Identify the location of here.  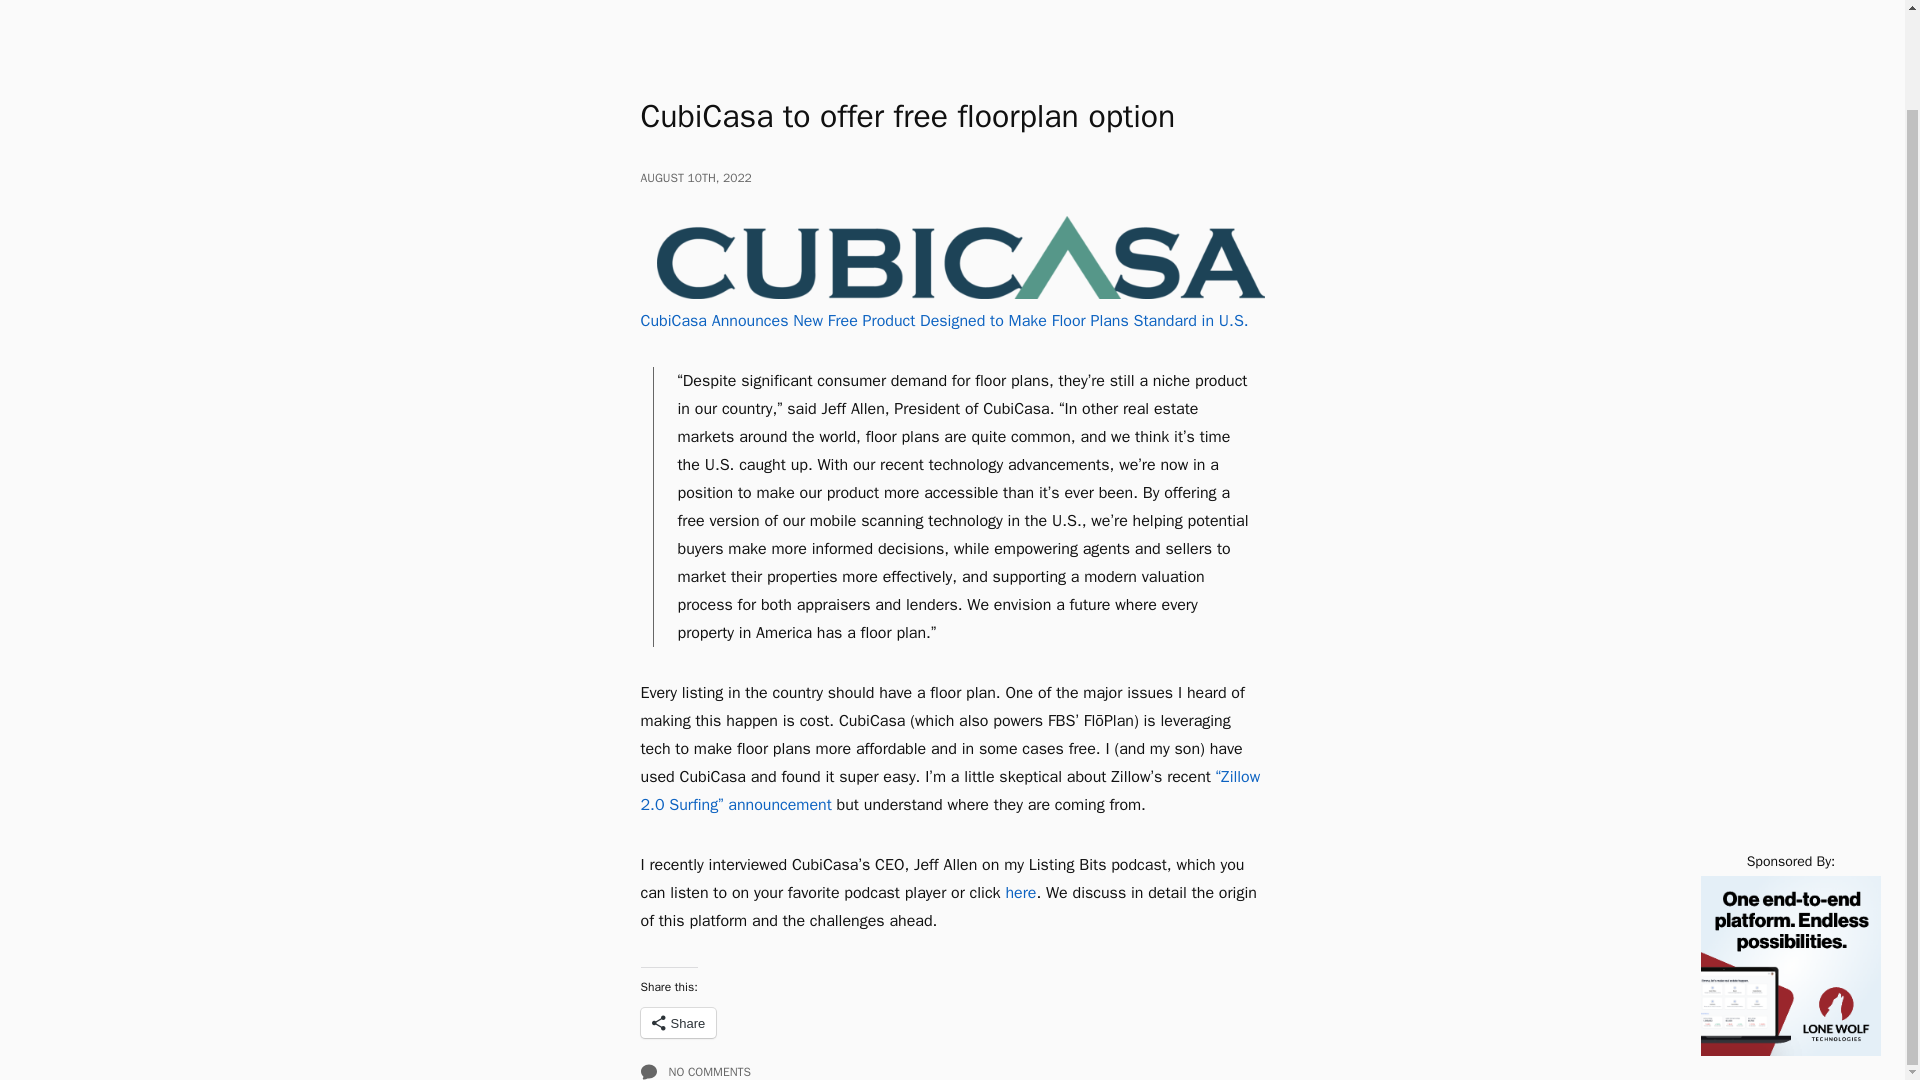
(1020, 892).